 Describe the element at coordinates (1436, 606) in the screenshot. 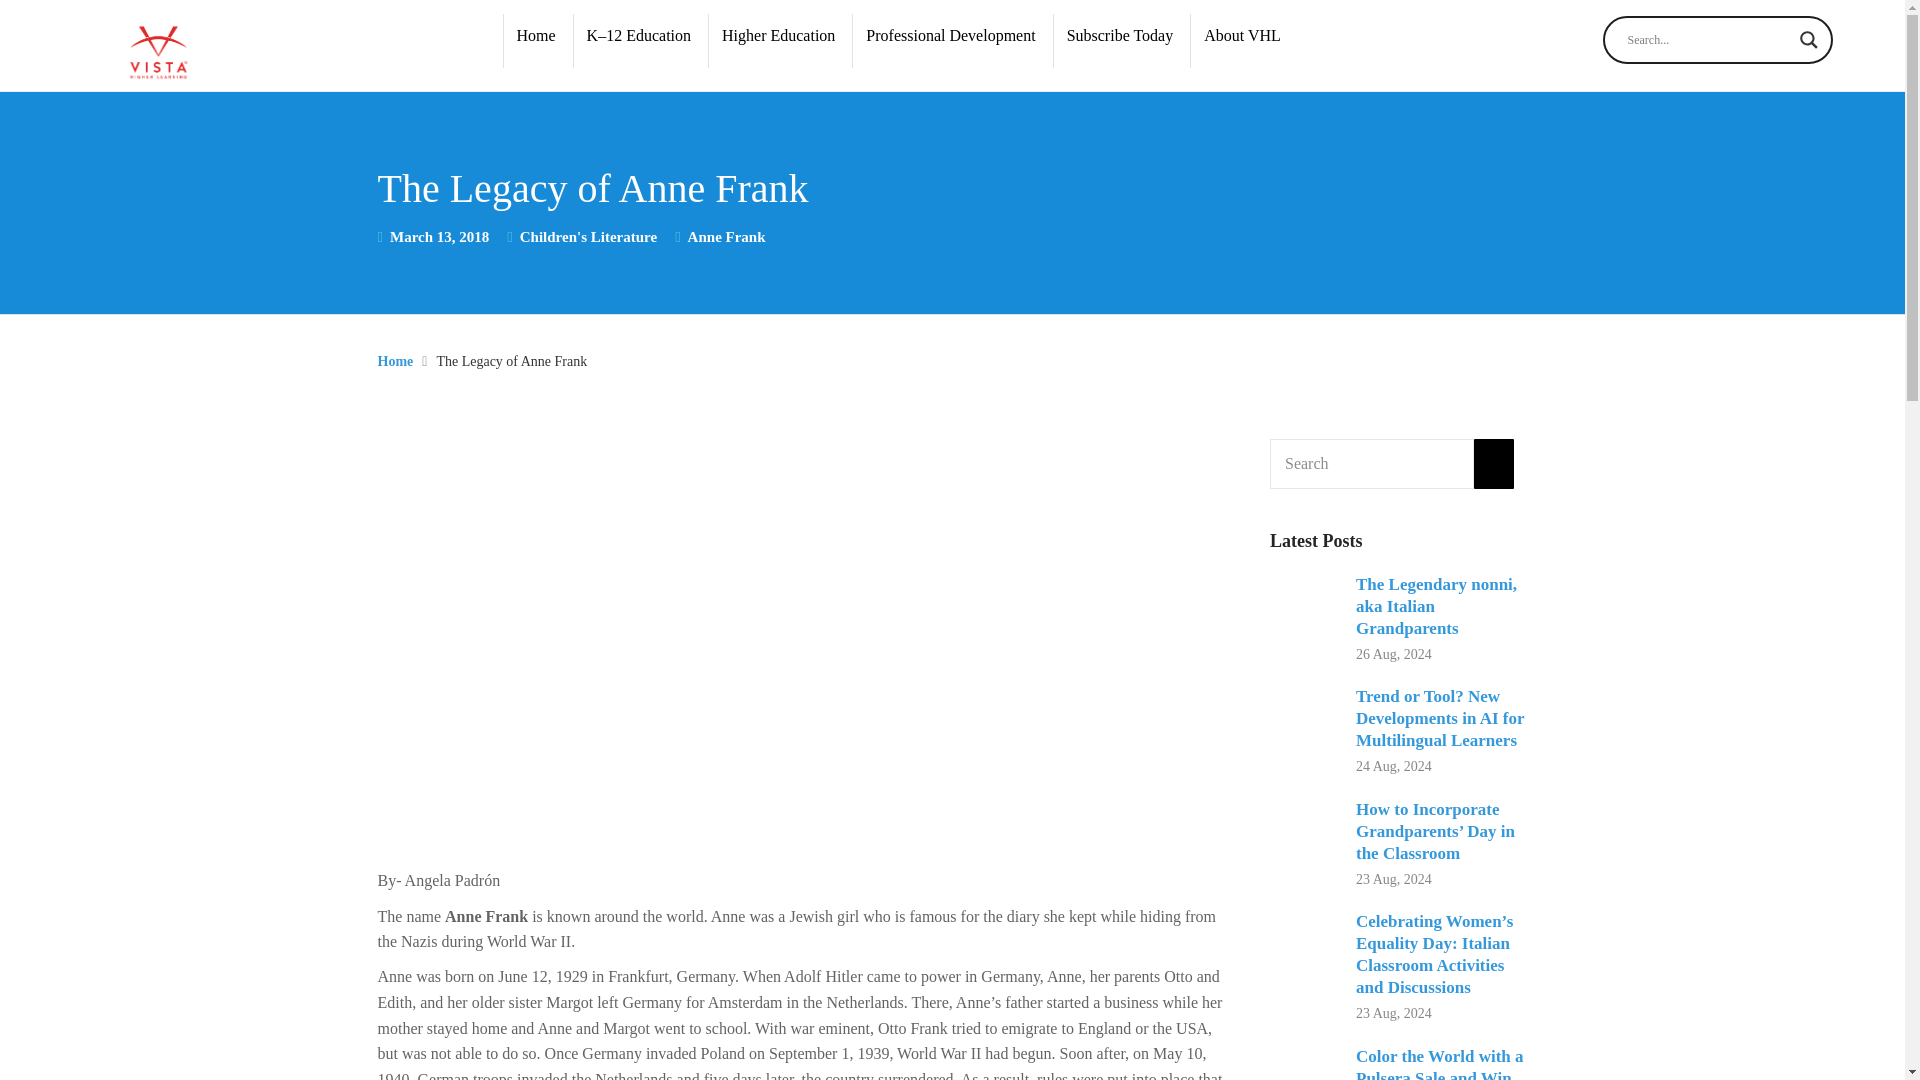

I see `The Legendary nonni, aka Italian Grandparents` at that location.